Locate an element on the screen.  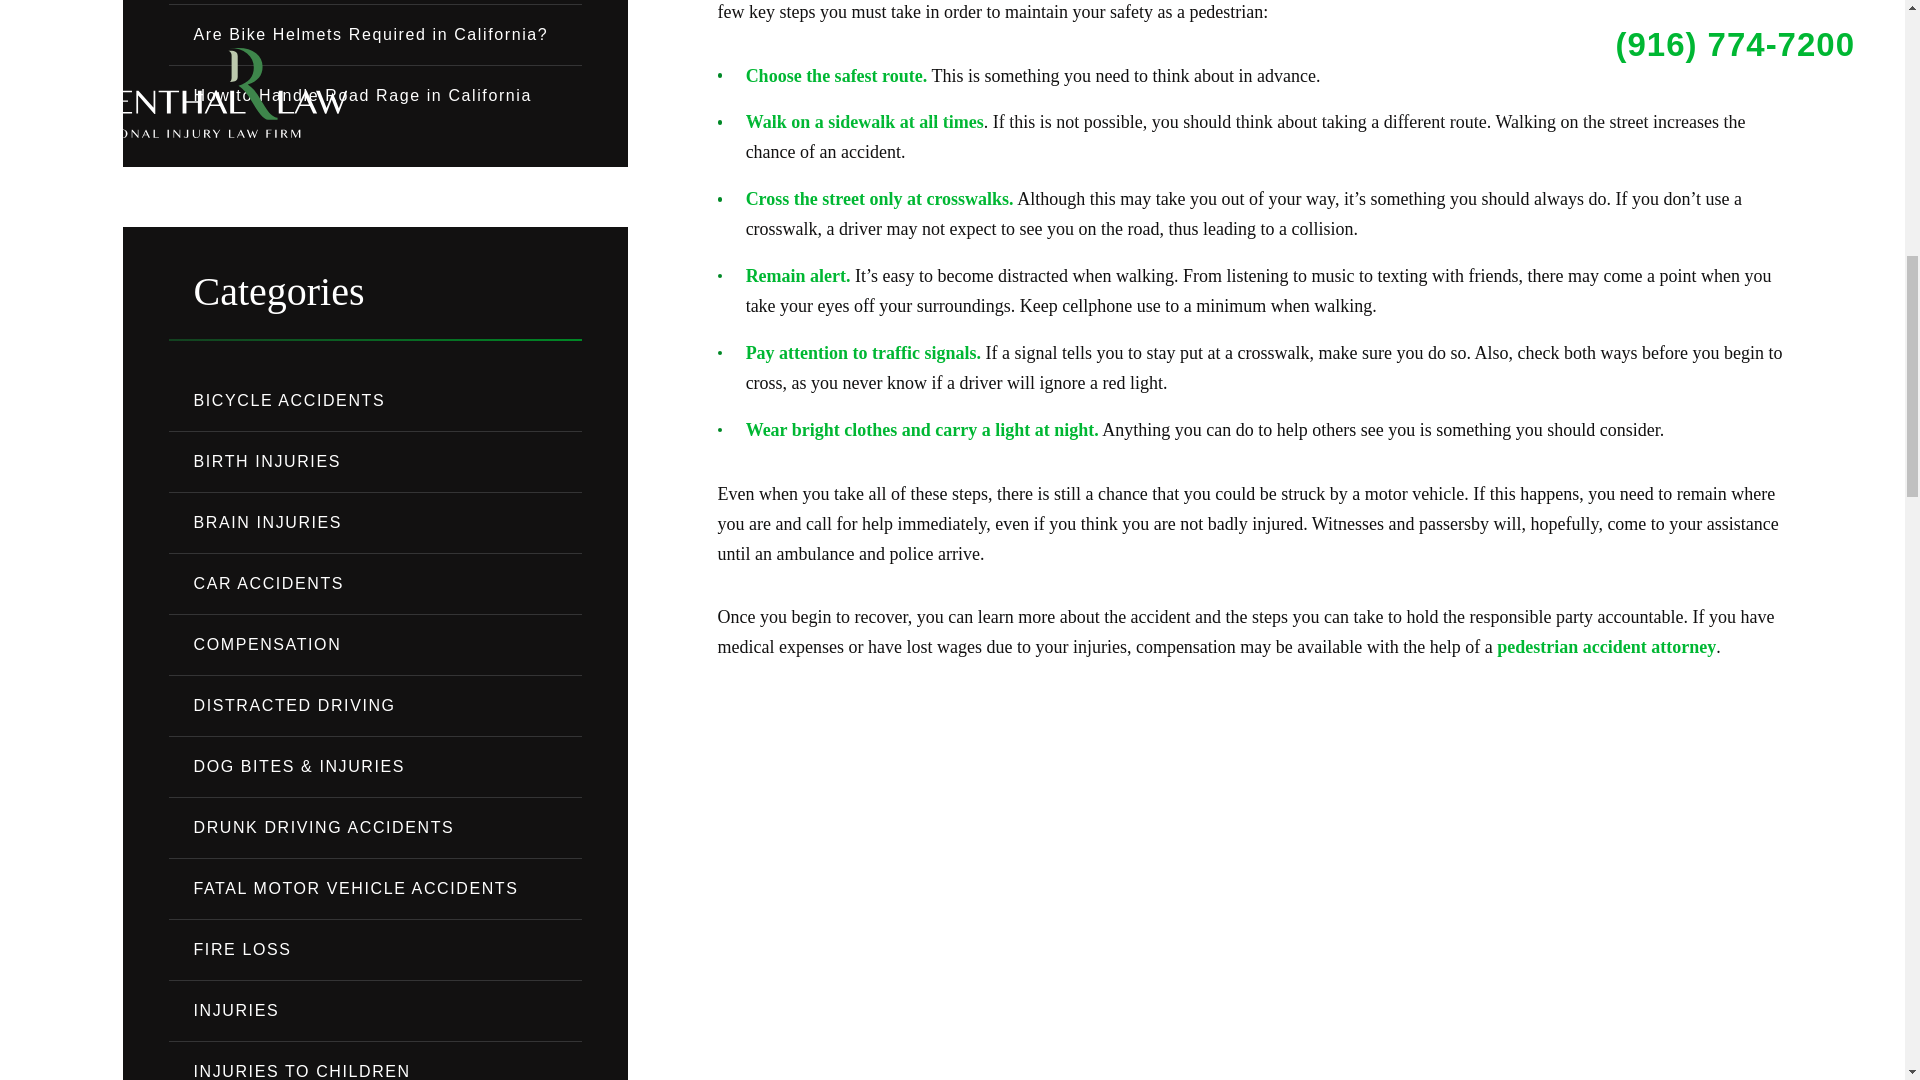
BICYCLE ACCIDENTS is located at coordinates (374, 400).